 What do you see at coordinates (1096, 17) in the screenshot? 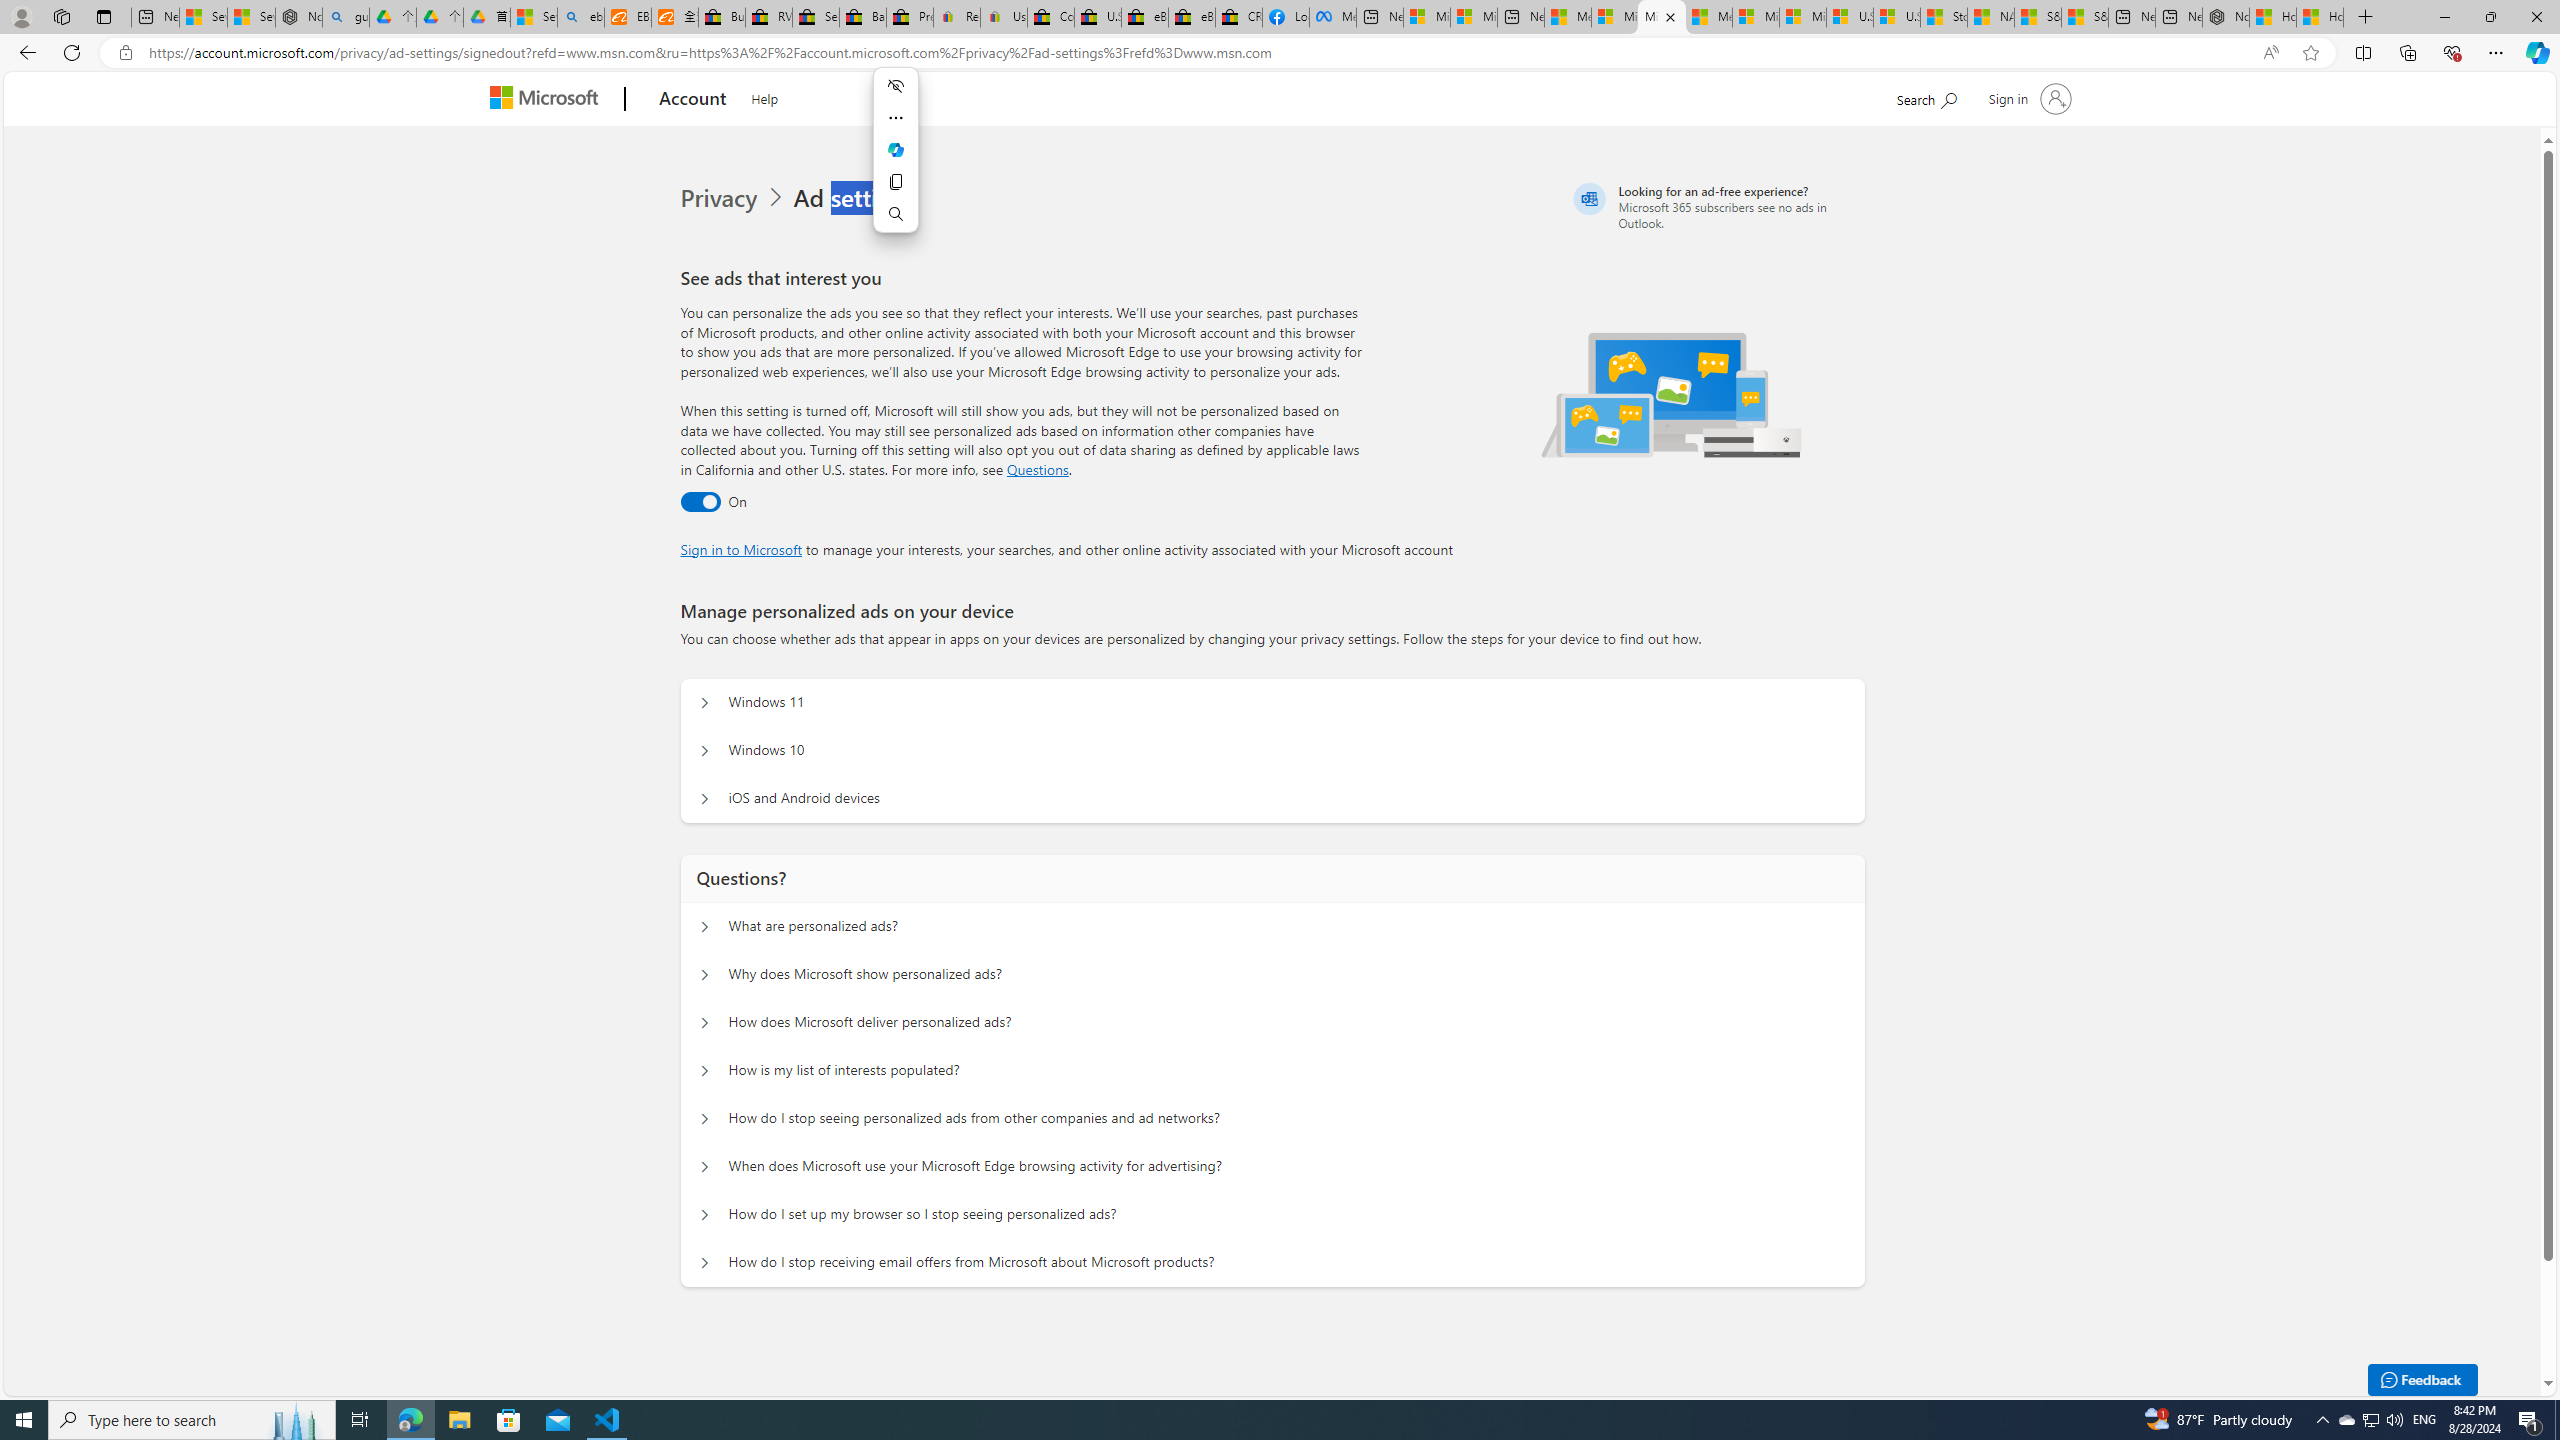
I see `U.S. State Privacy Disclosures - eBay Inc.` at bounding box center [1096, 17].